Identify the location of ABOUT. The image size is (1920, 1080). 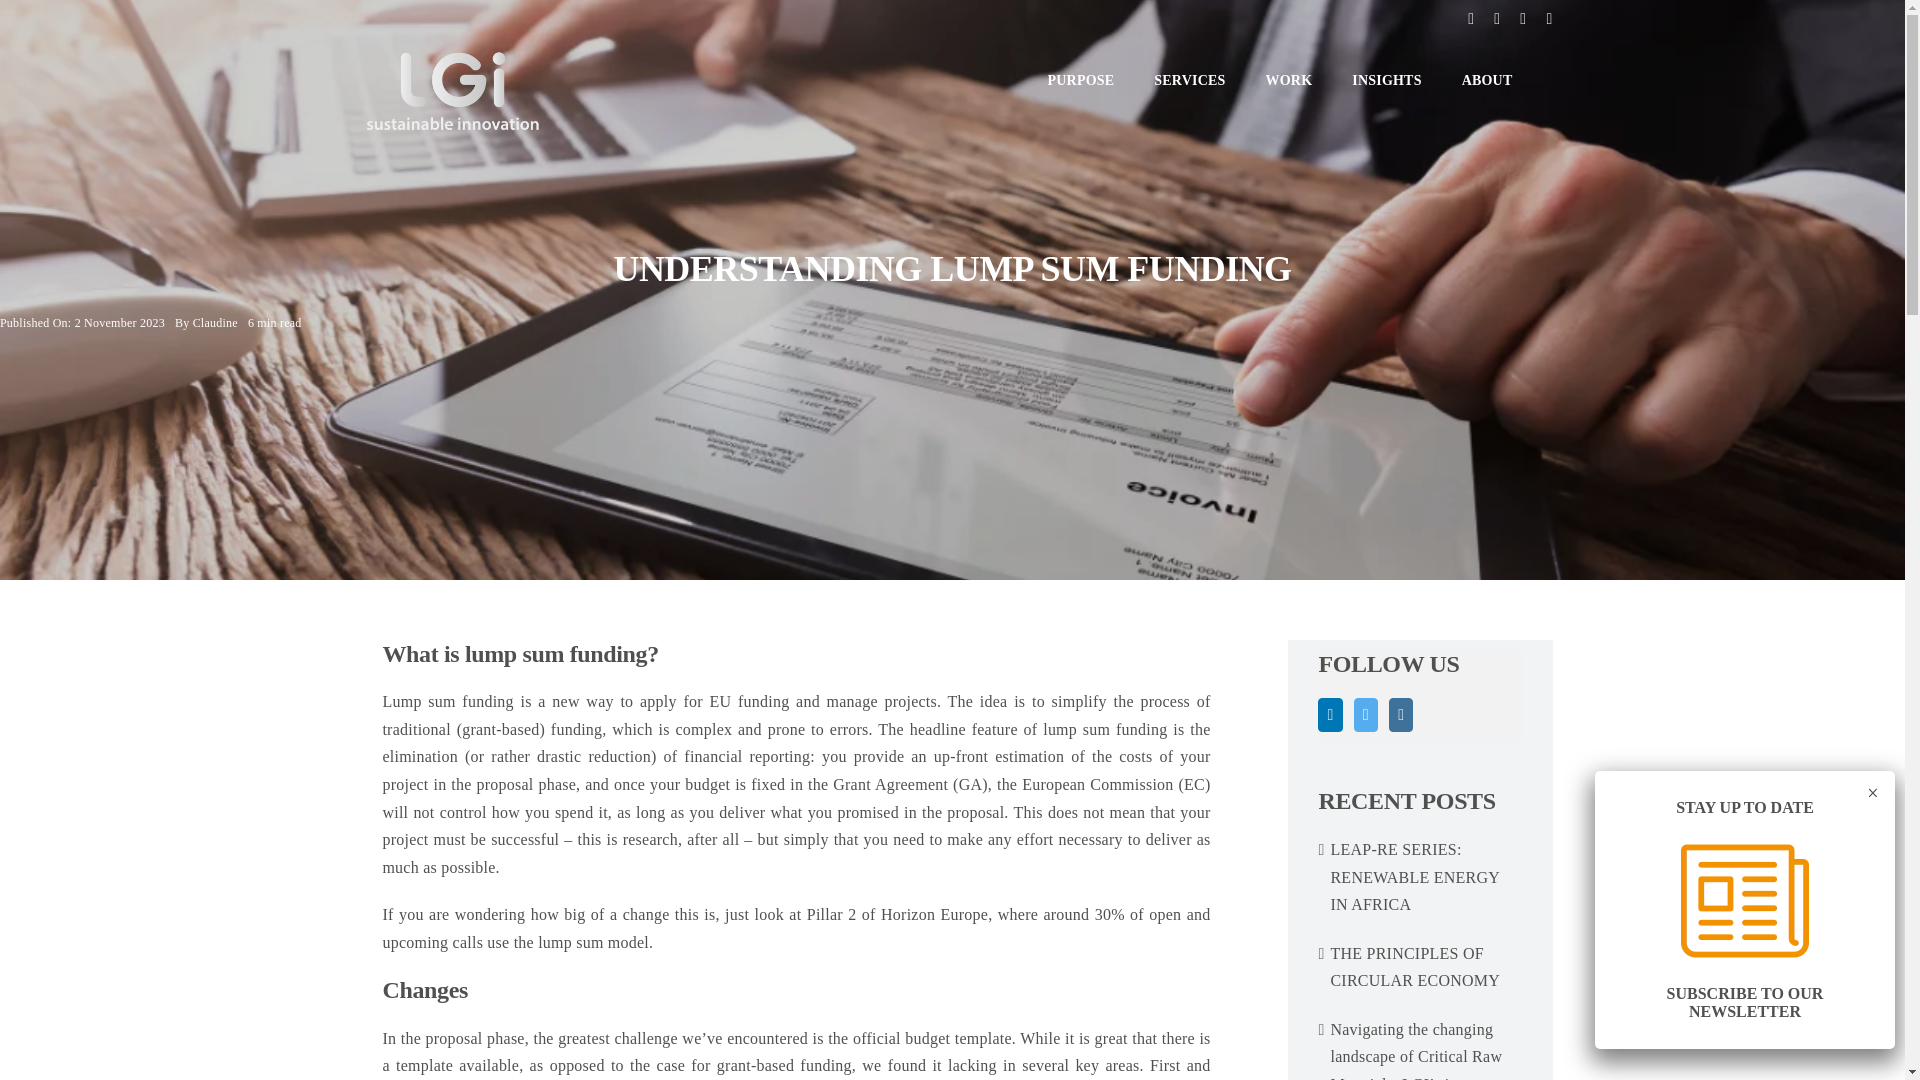
(1486, 80).